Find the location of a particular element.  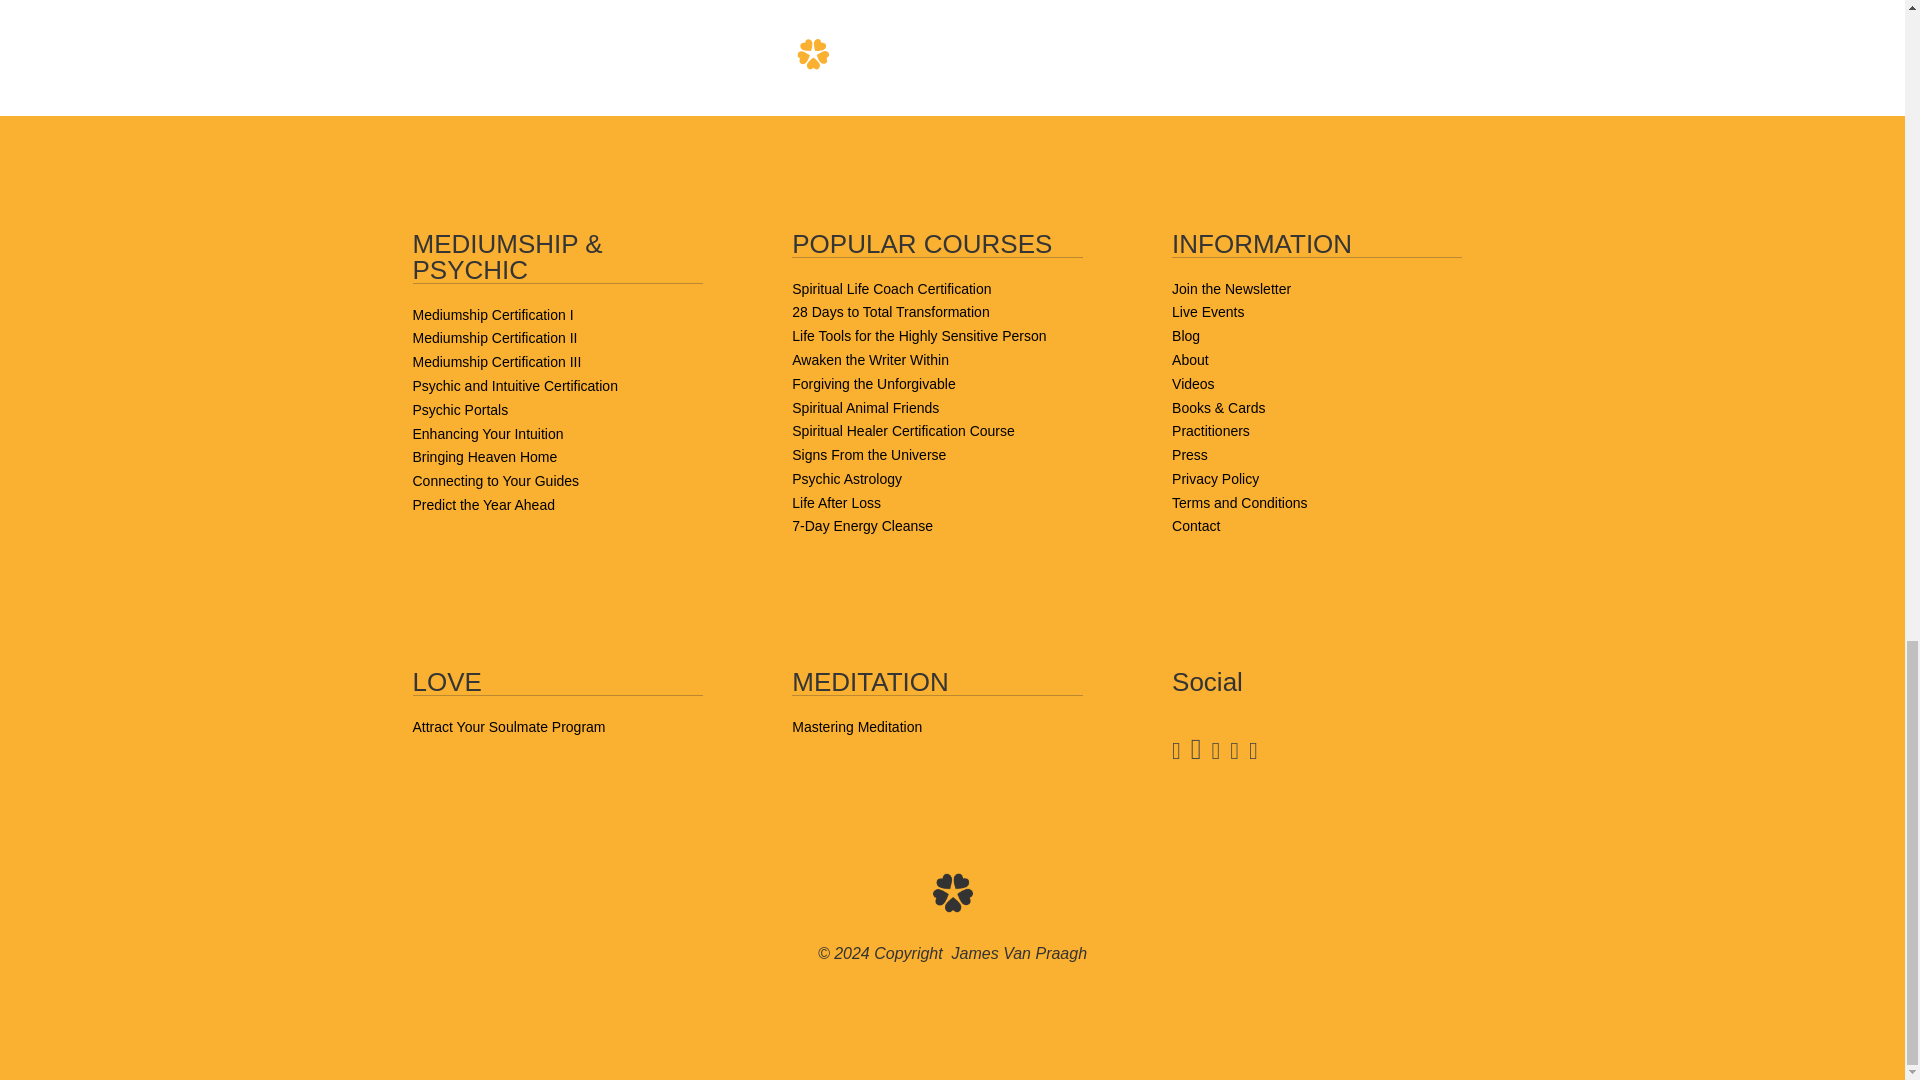

Psychic Portals is located at coordinates (460, 409).